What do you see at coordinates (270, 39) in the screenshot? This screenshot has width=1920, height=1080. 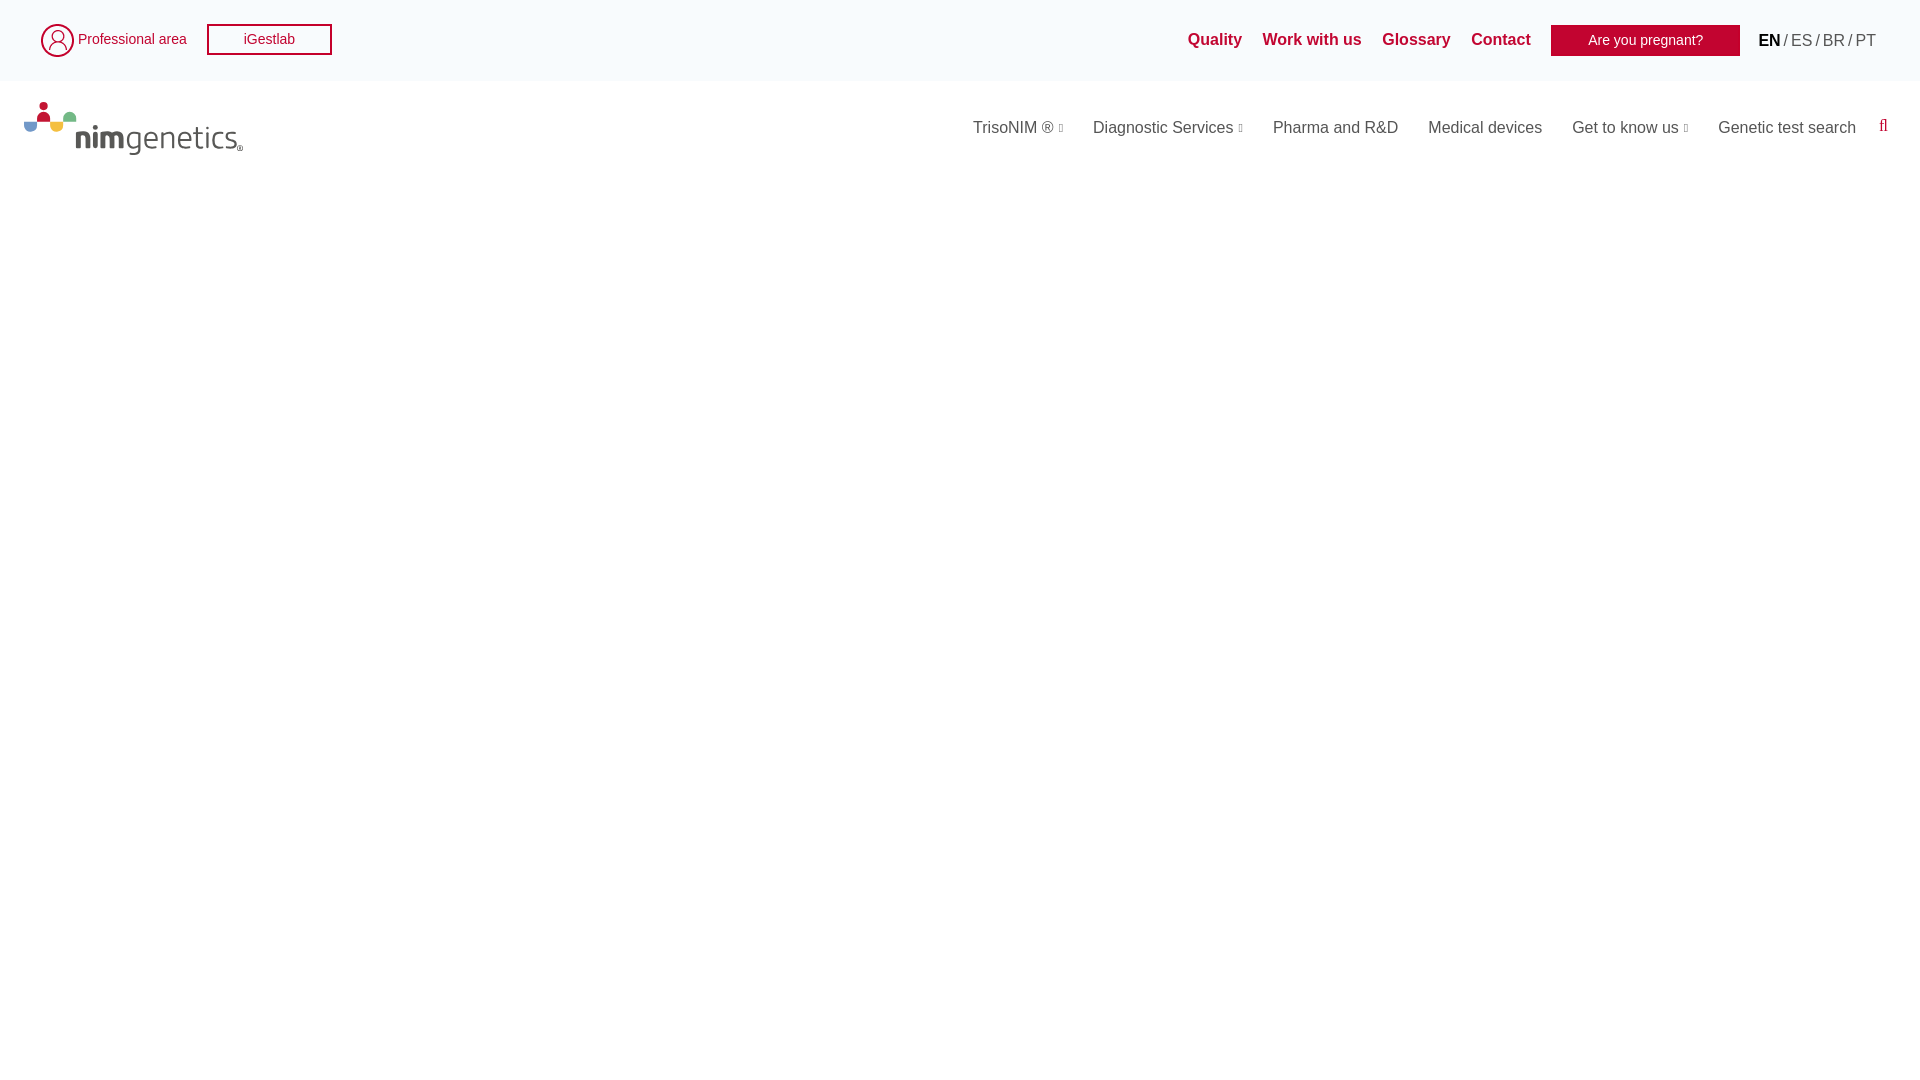 I see `iGestlab` at bounding box center [270, 39].